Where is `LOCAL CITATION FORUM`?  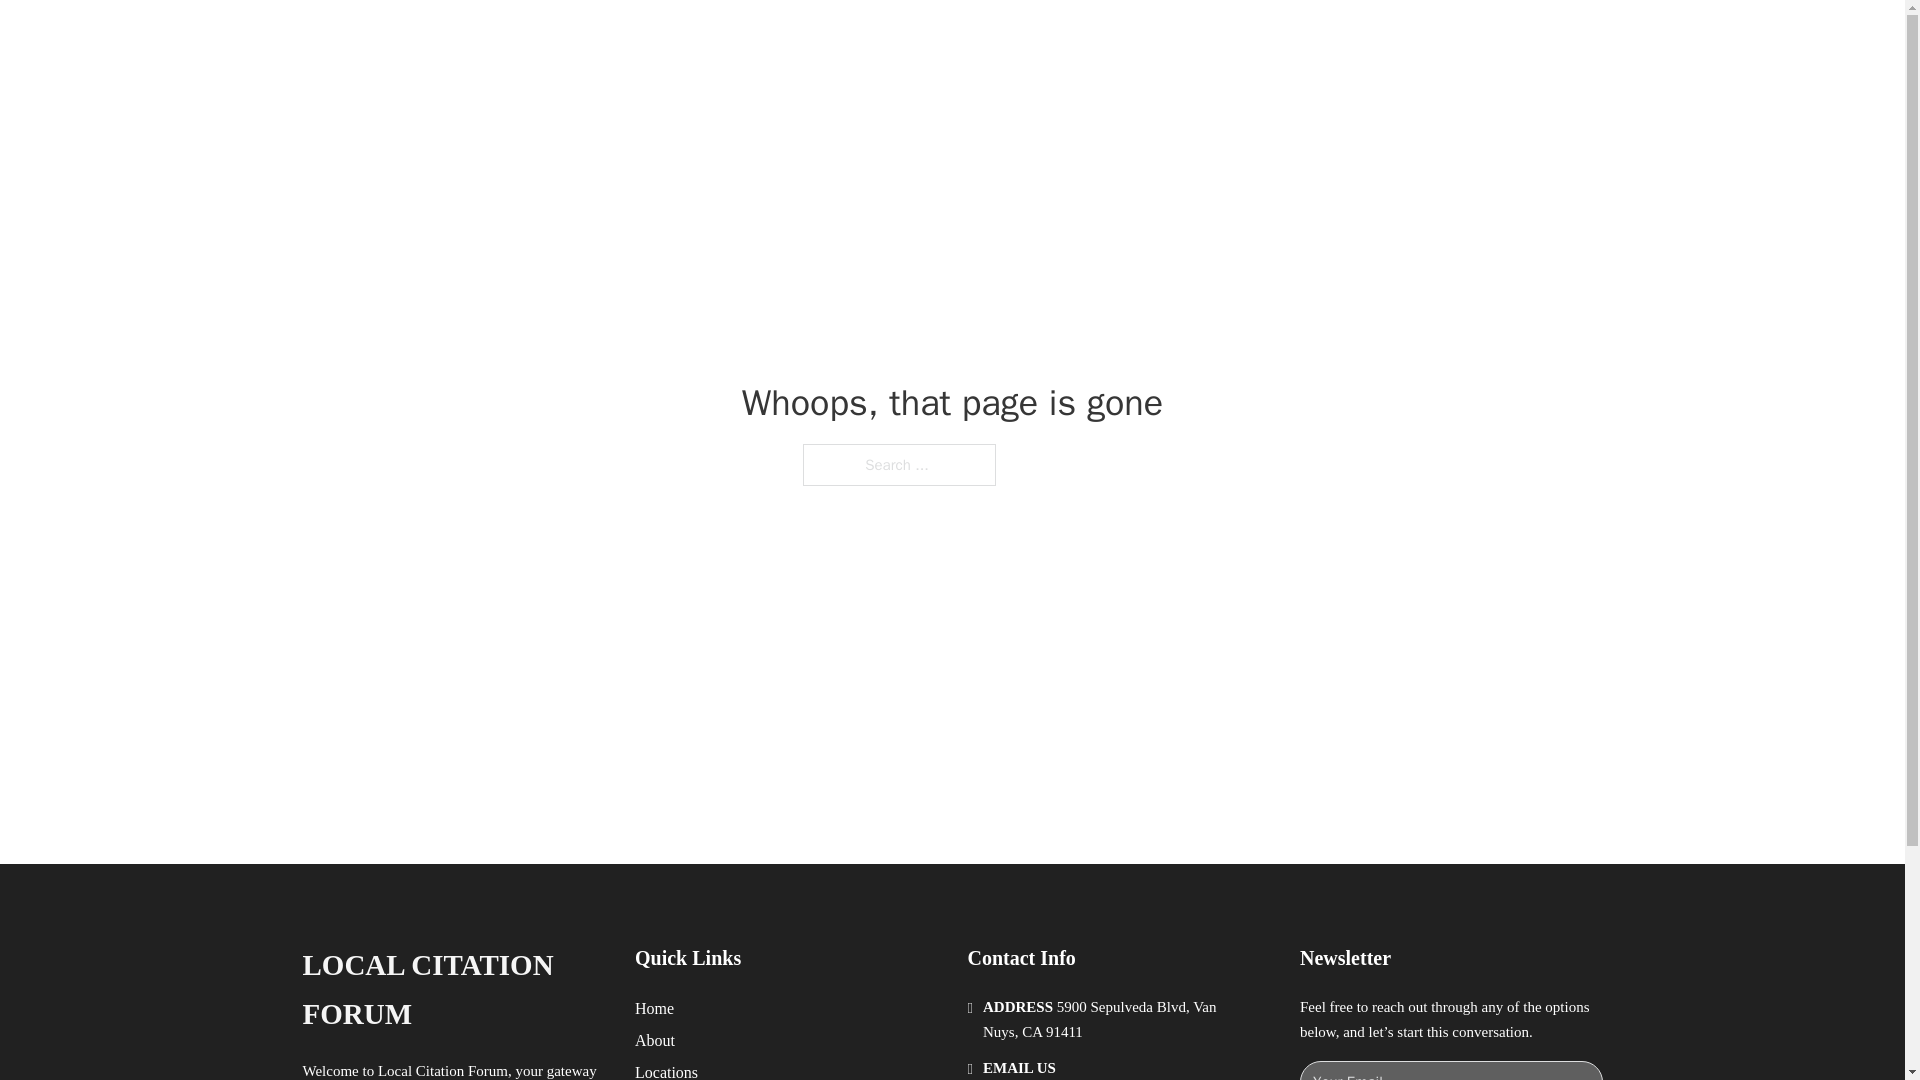
LOCAL CITATION FORUM is located at coordinates (452, 990).